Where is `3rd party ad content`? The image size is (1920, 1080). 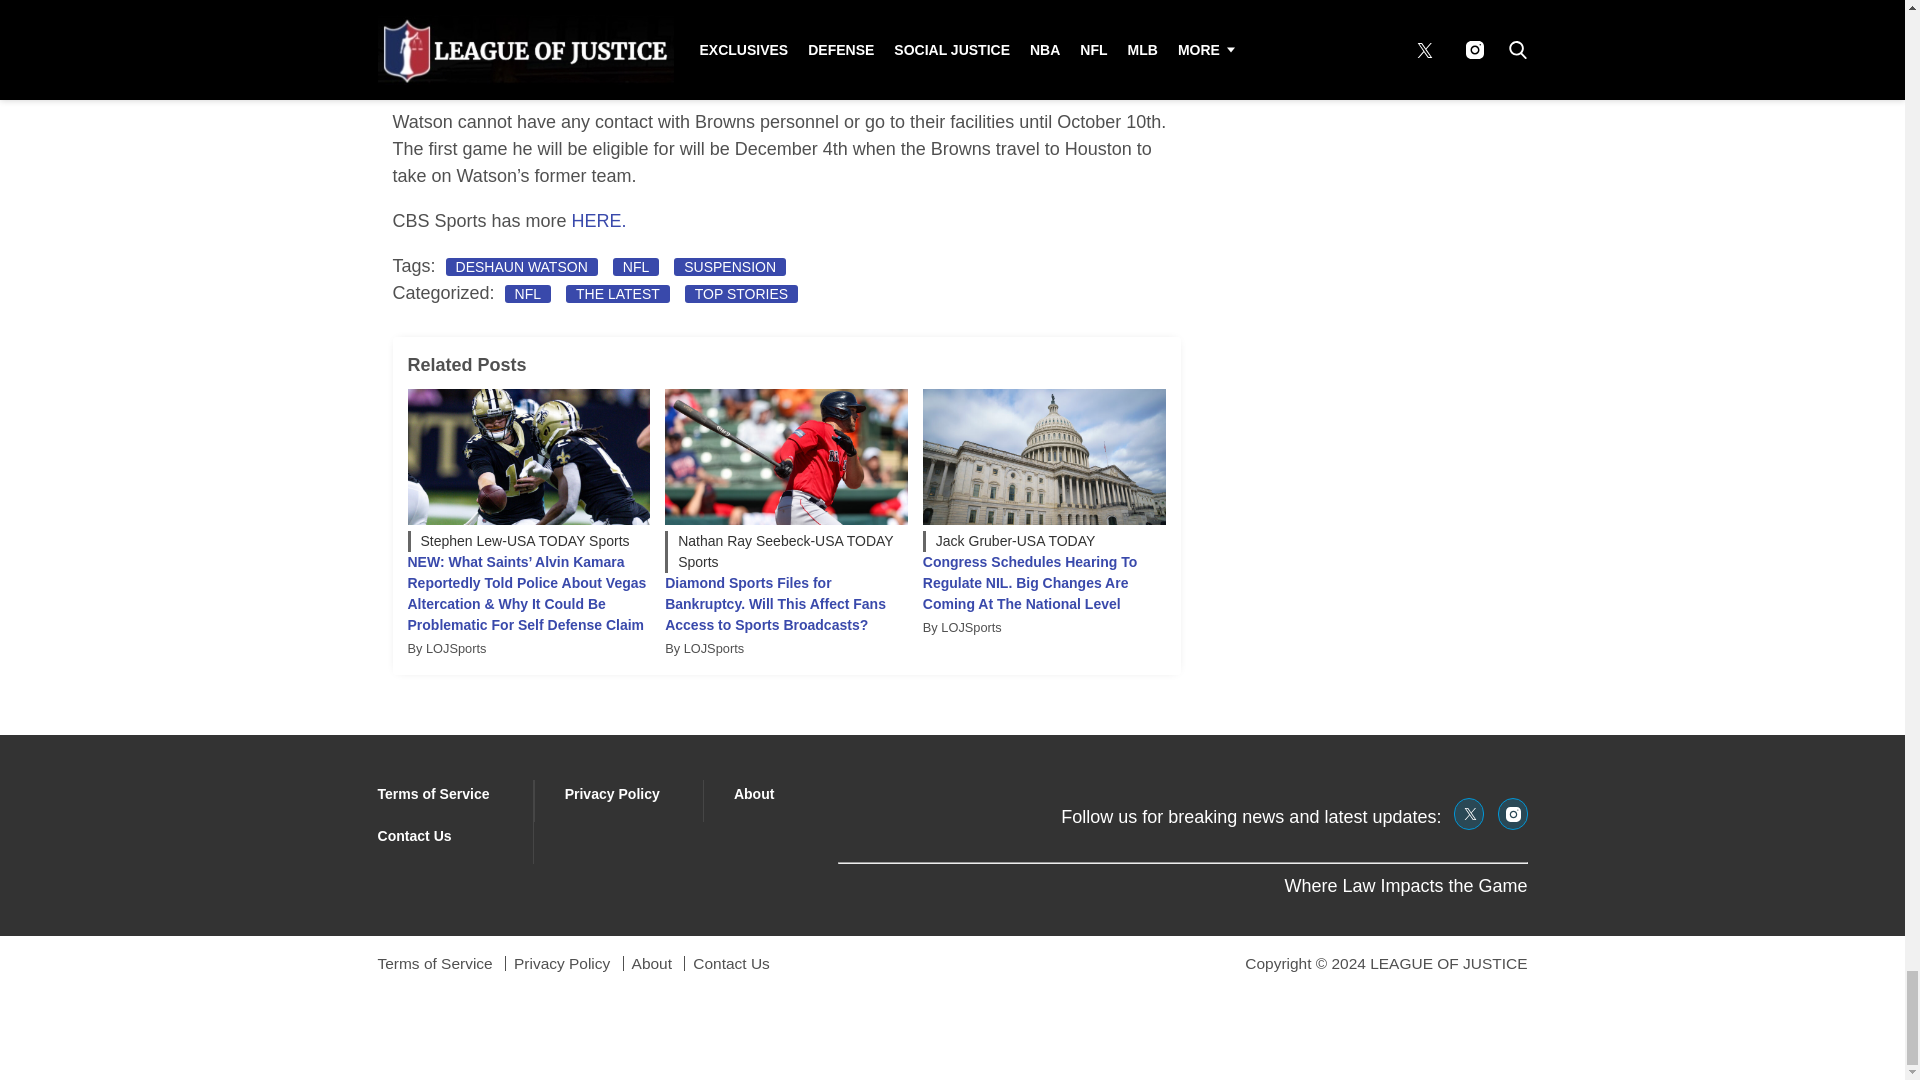 3rd party ad content is located at coordinates (786, 54).